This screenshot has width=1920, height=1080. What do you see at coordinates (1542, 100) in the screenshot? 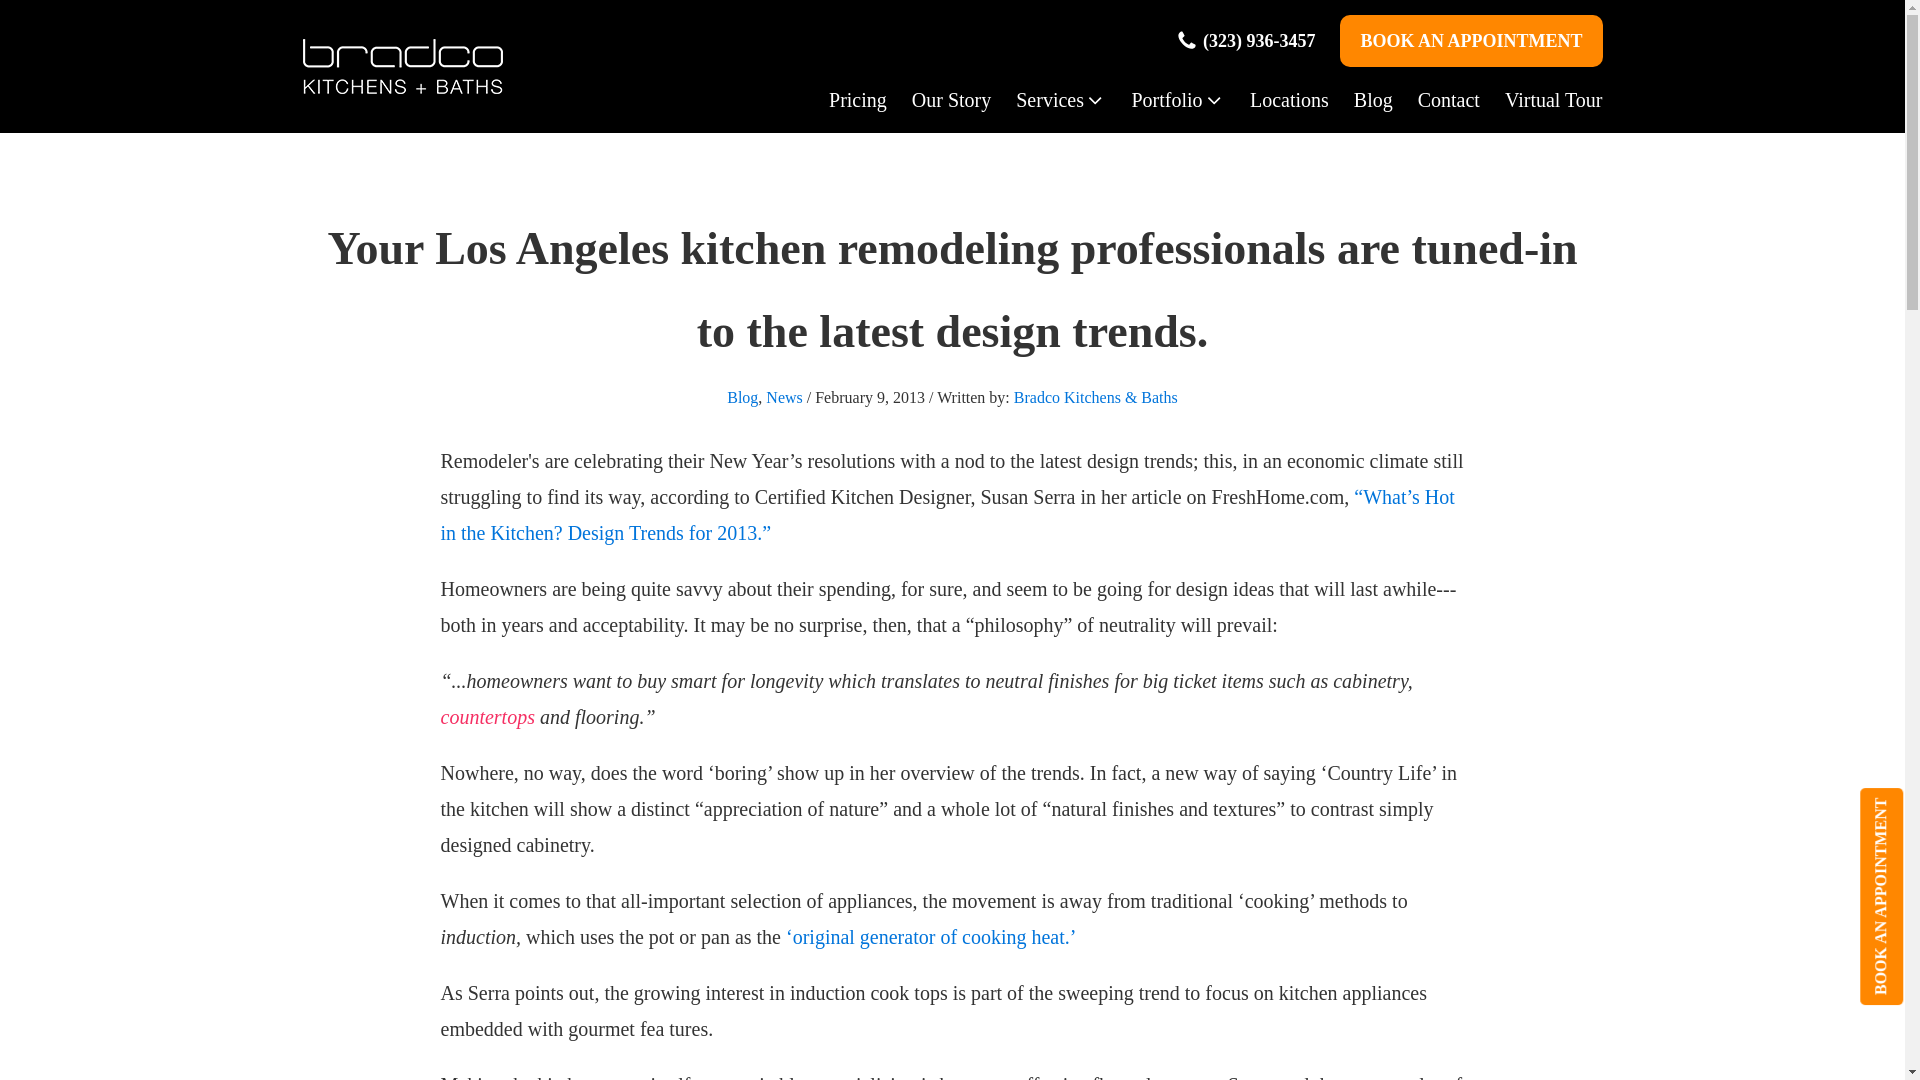
I see `Virtual Tour` at bounding box center [1542, 100].